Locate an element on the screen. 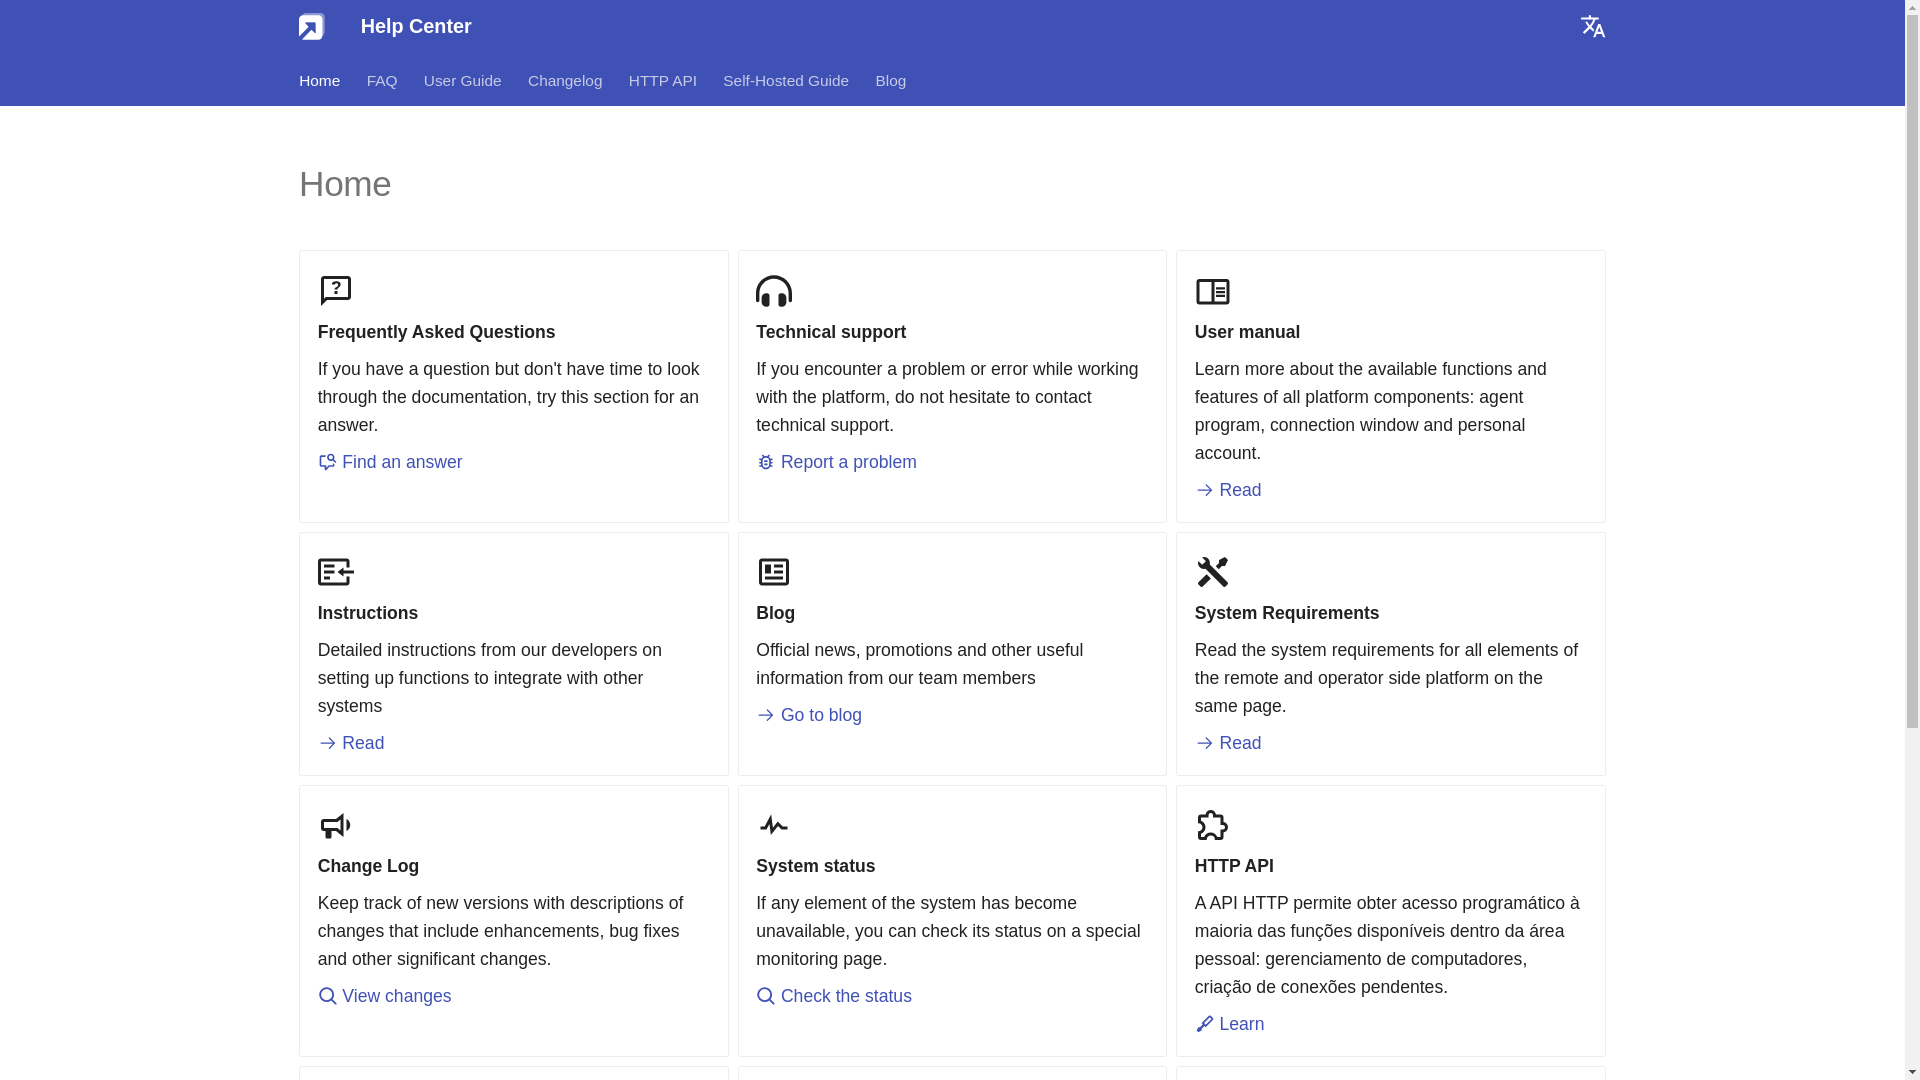 The width and height of the screenshot is (1920, 1080). User Guide is located at coordinates (462, 80).